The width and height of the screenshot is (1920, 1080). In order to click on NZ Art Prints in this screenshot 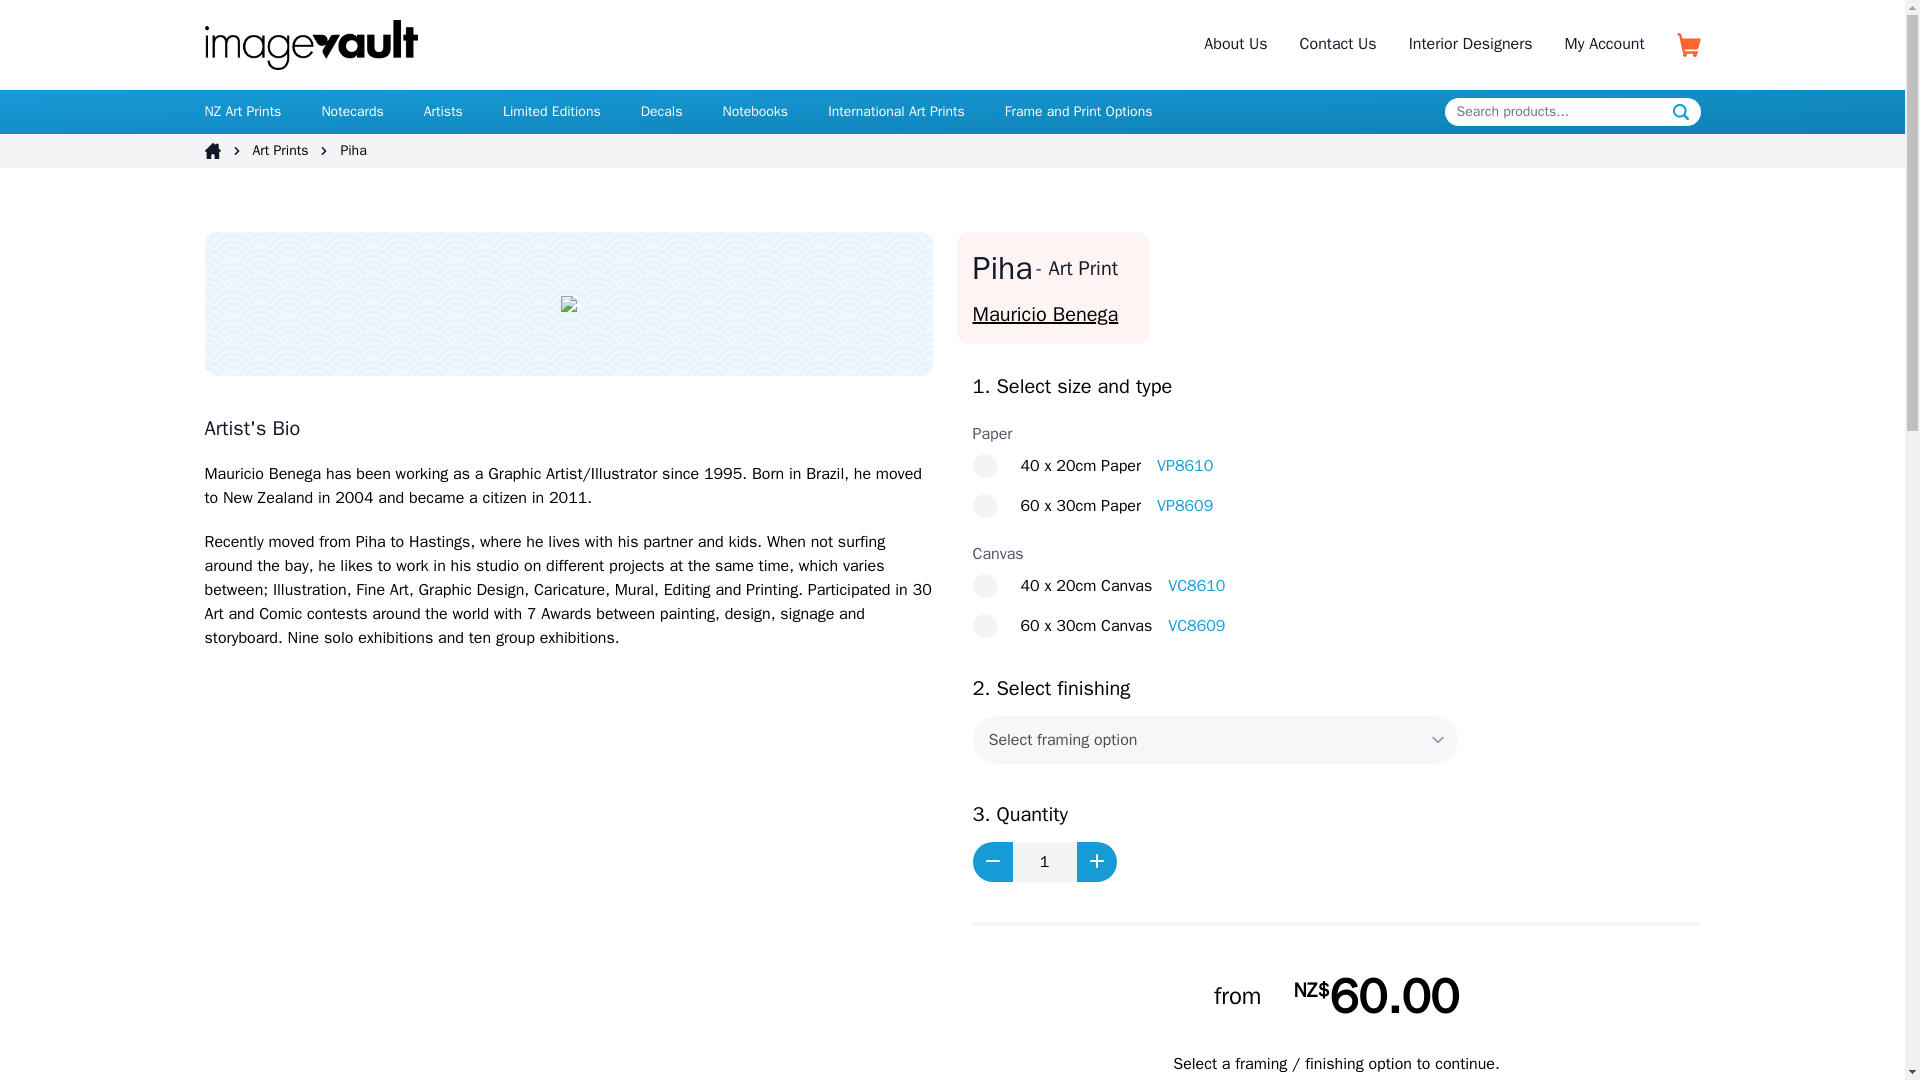, I will do `click(242, 110)`.